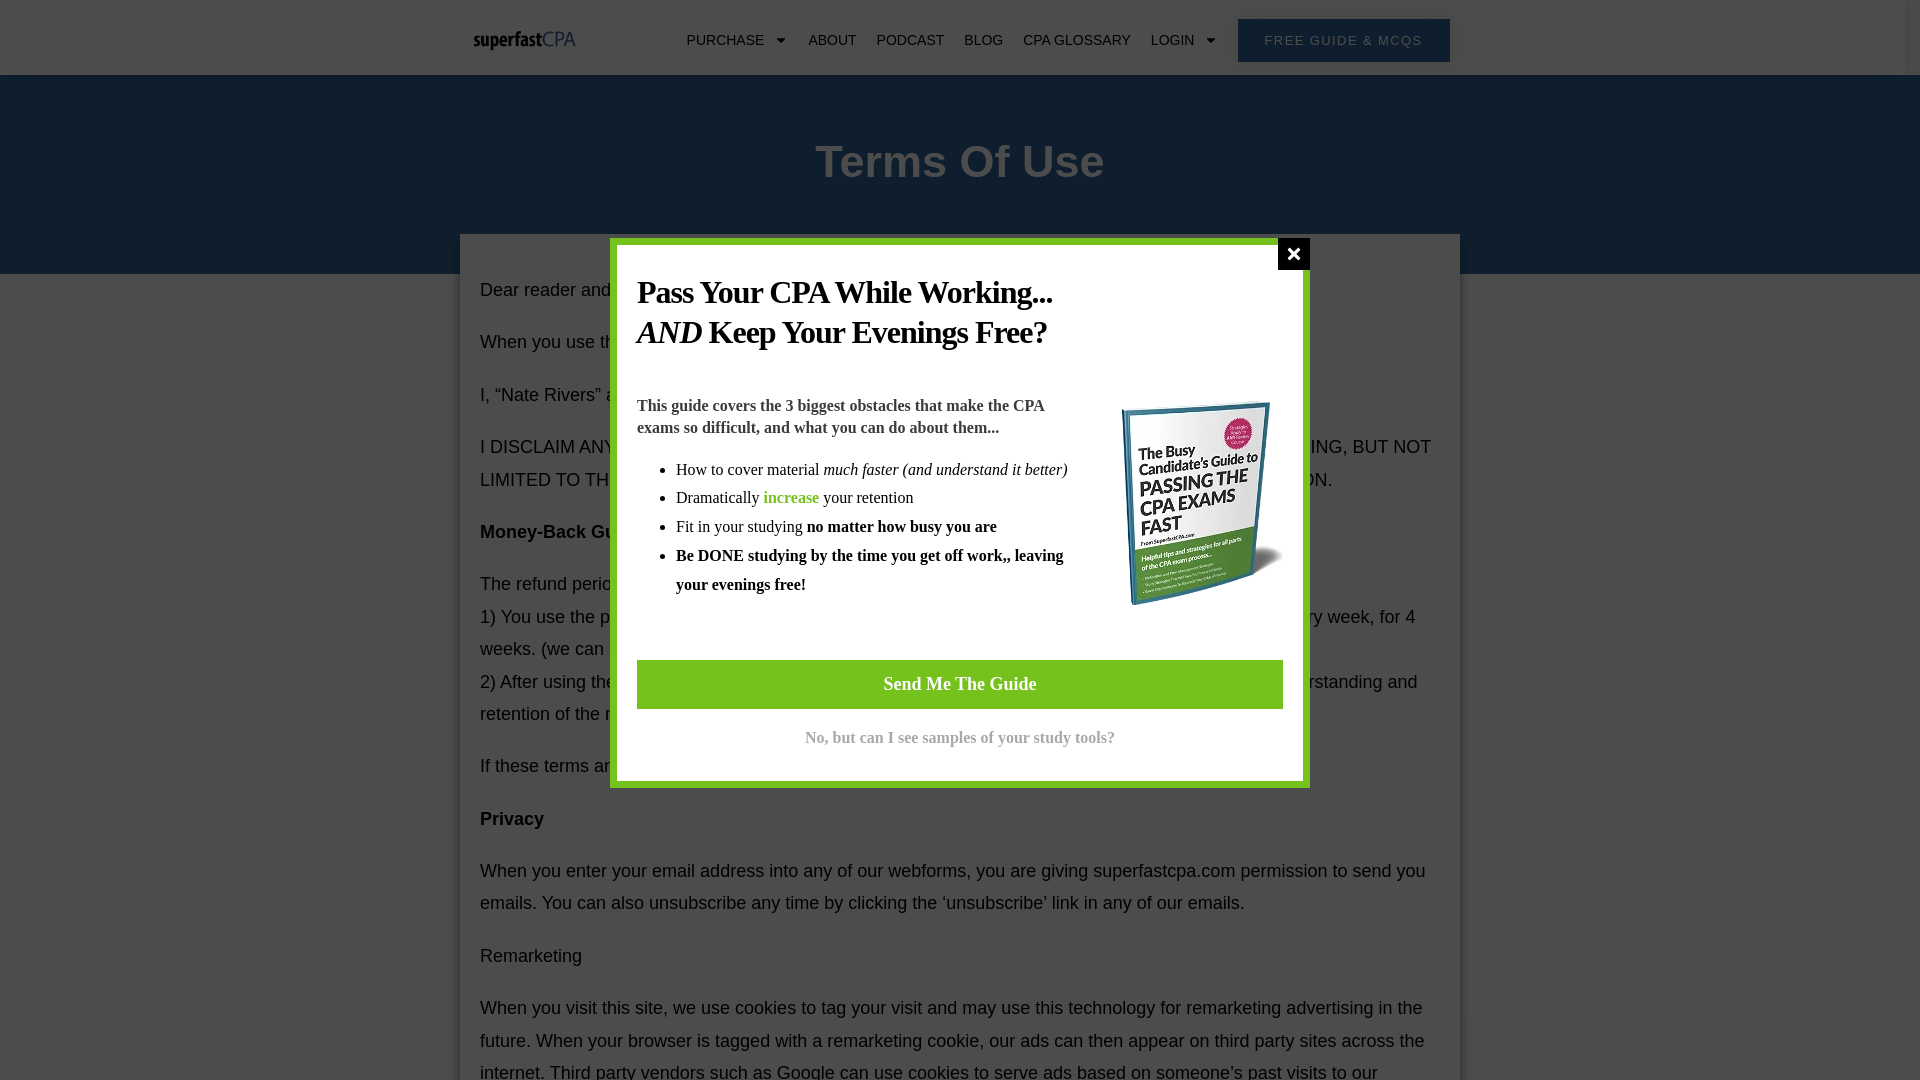 This screenshot has height=1080, width=1920. I want to click on CPA GLOSSARY, so click(1076, 40).